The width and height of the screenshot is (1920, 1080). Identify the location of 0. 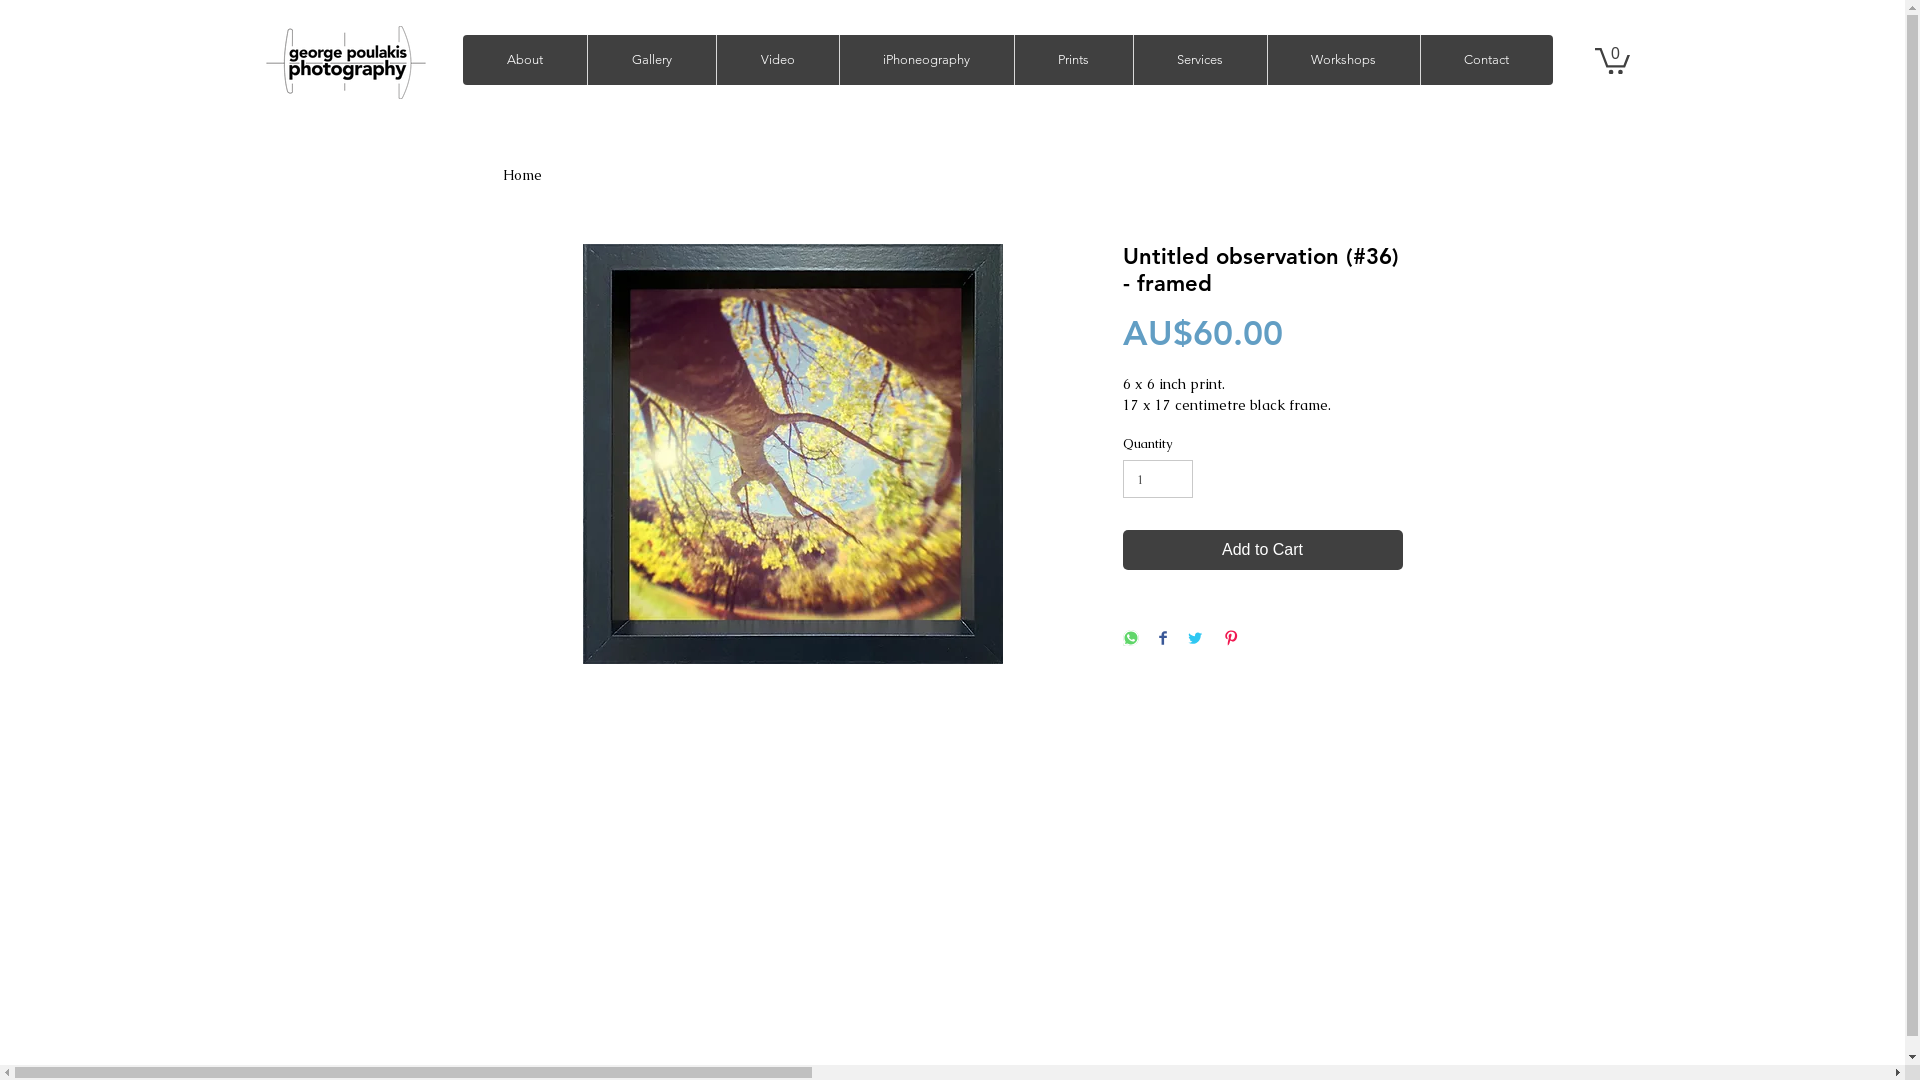
(1612, 60).